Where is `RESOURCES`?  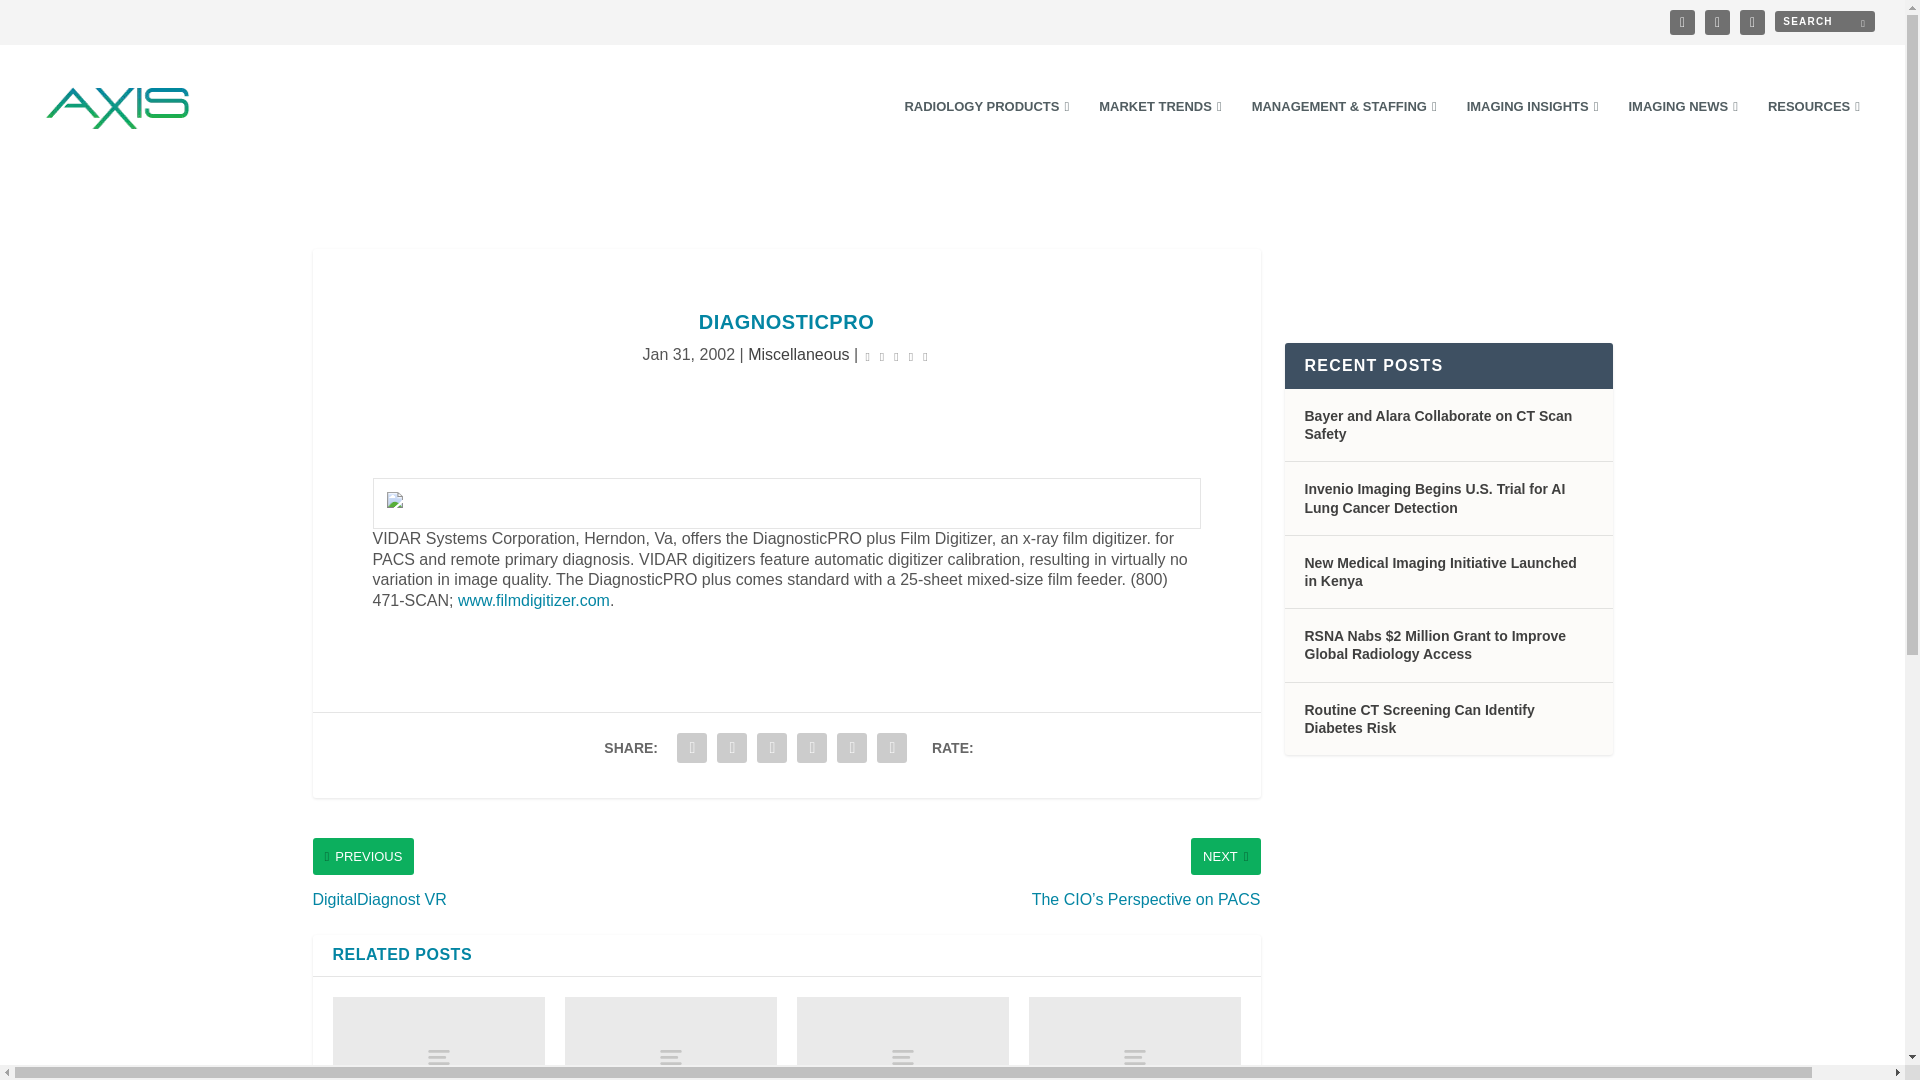
RESOURCES is located at coordinates (1814, 134).